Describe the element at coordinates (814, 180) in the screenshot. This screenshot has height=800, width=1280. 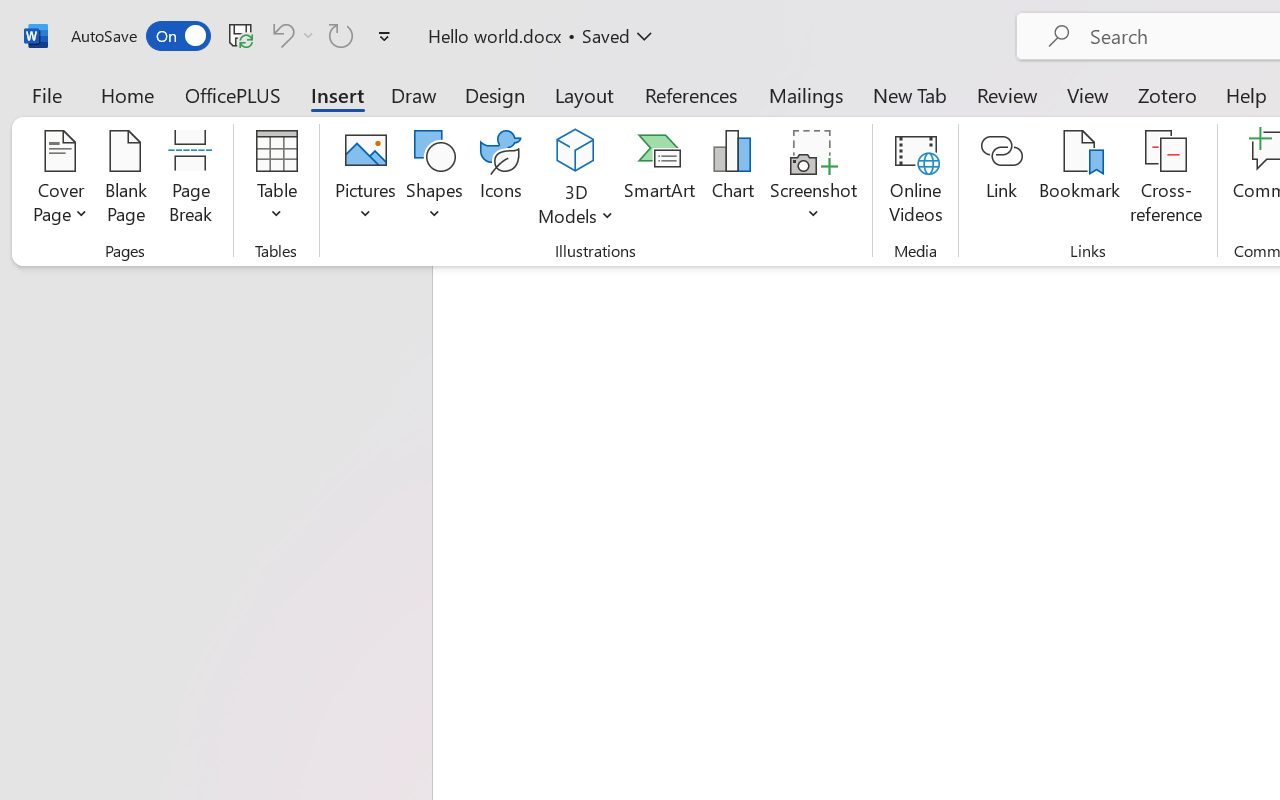
I see `Screenshot` at that location.